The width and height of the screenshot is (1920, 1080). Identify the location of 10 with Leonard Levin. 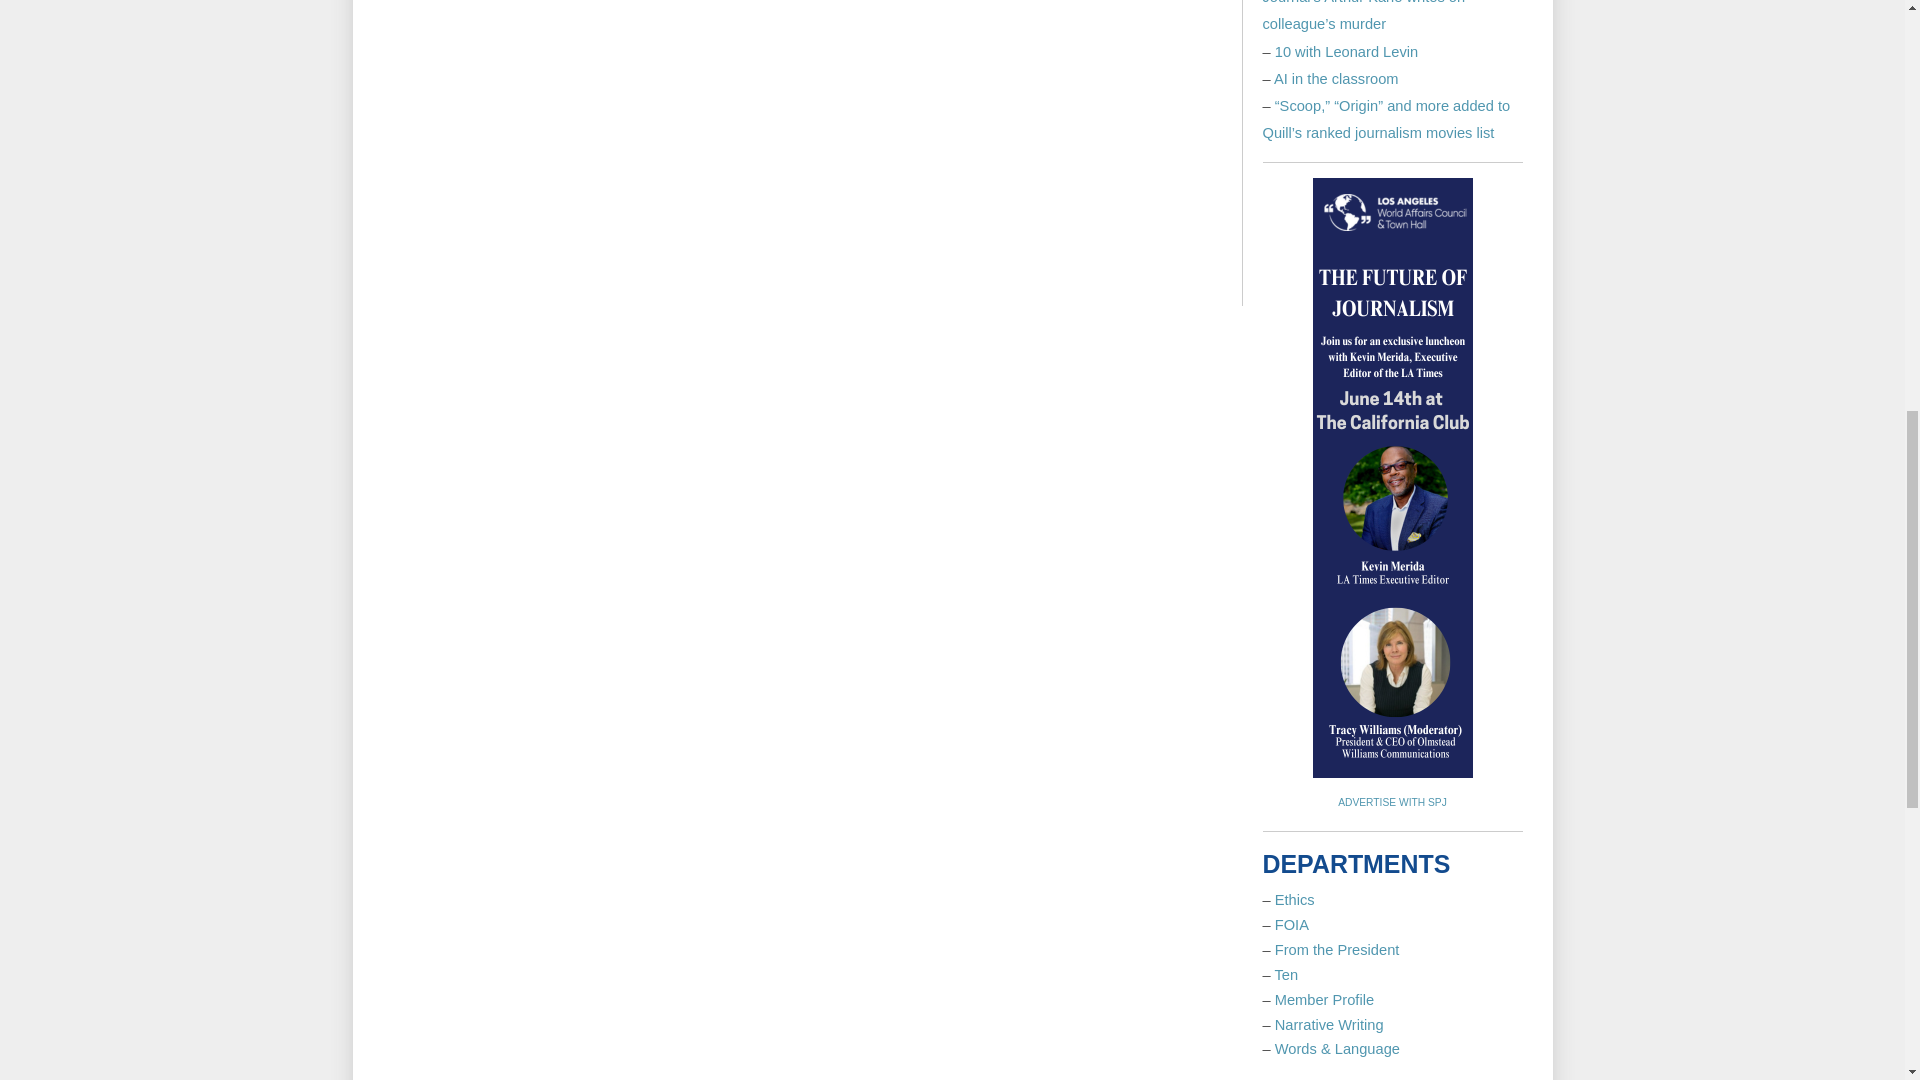
(1346, 52).